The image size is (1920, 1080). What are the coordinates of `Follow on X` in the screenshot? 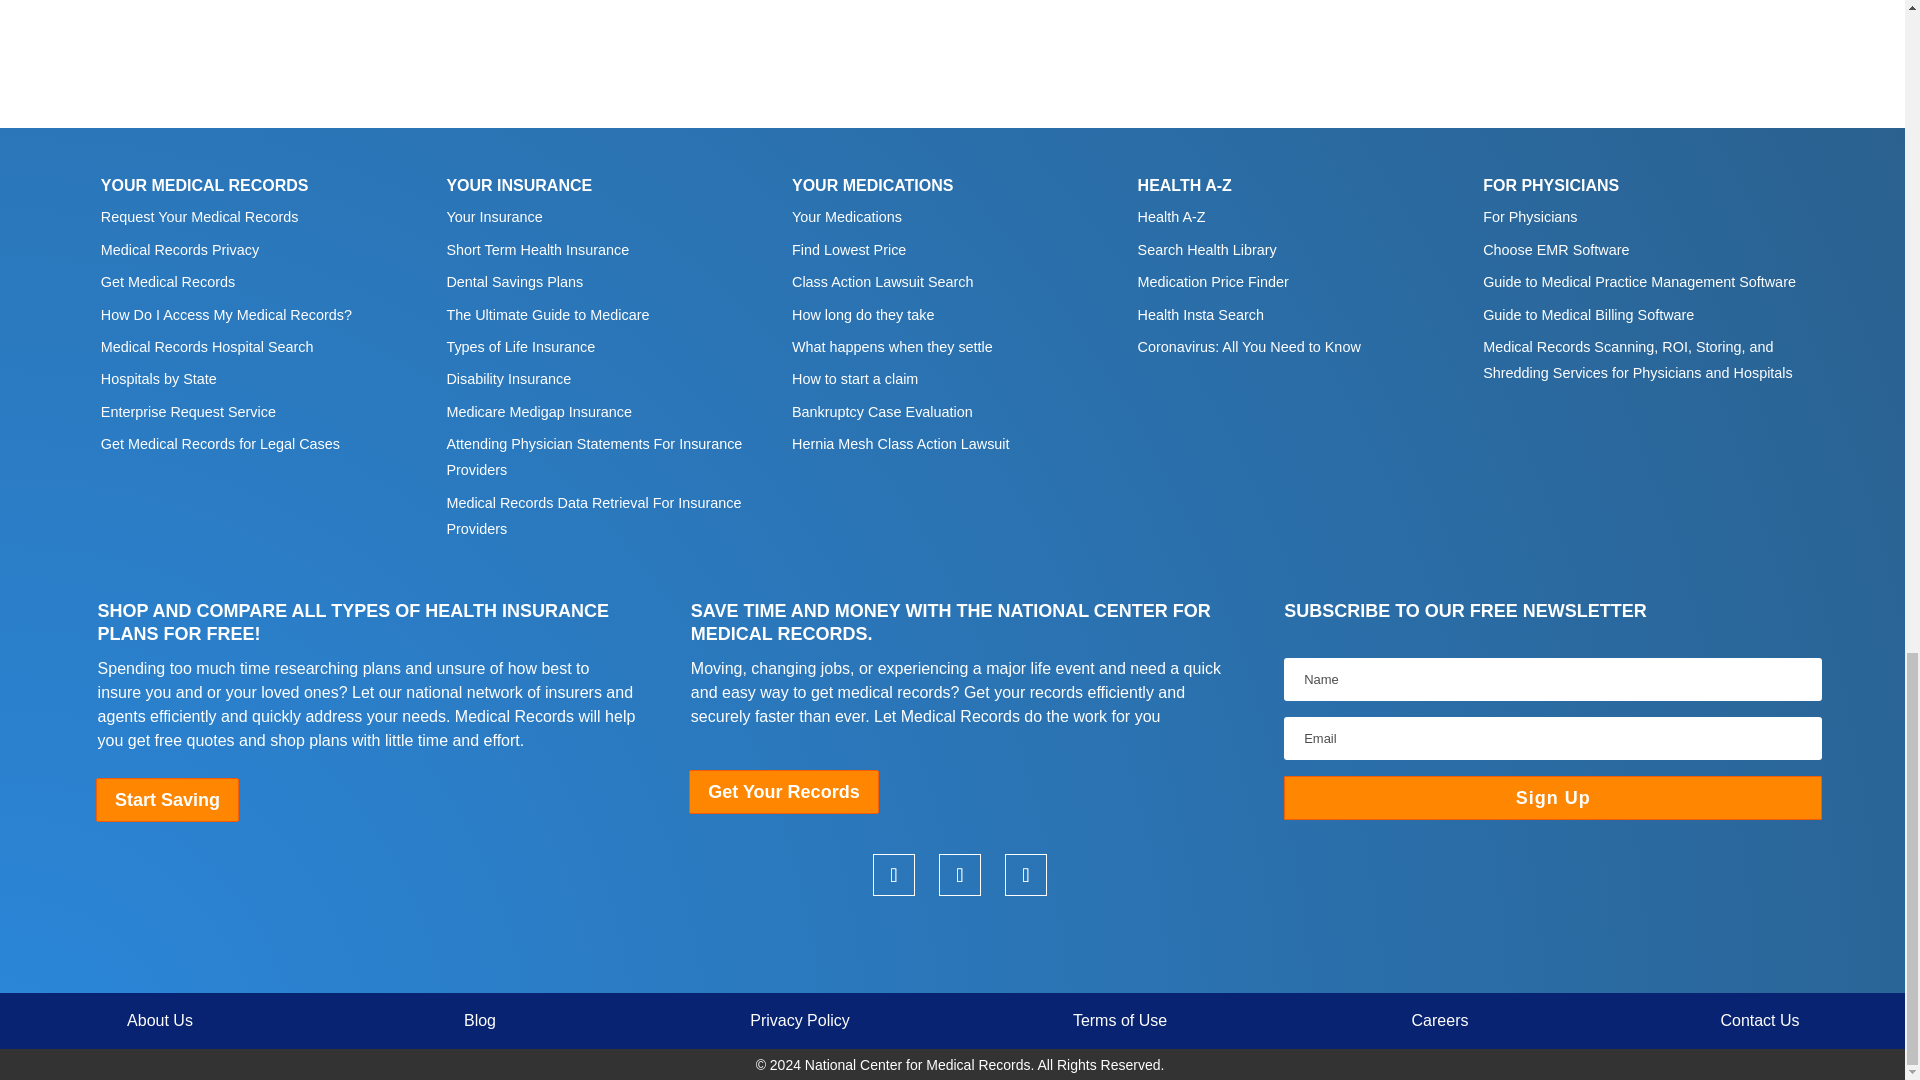 It's located at (960, 875).